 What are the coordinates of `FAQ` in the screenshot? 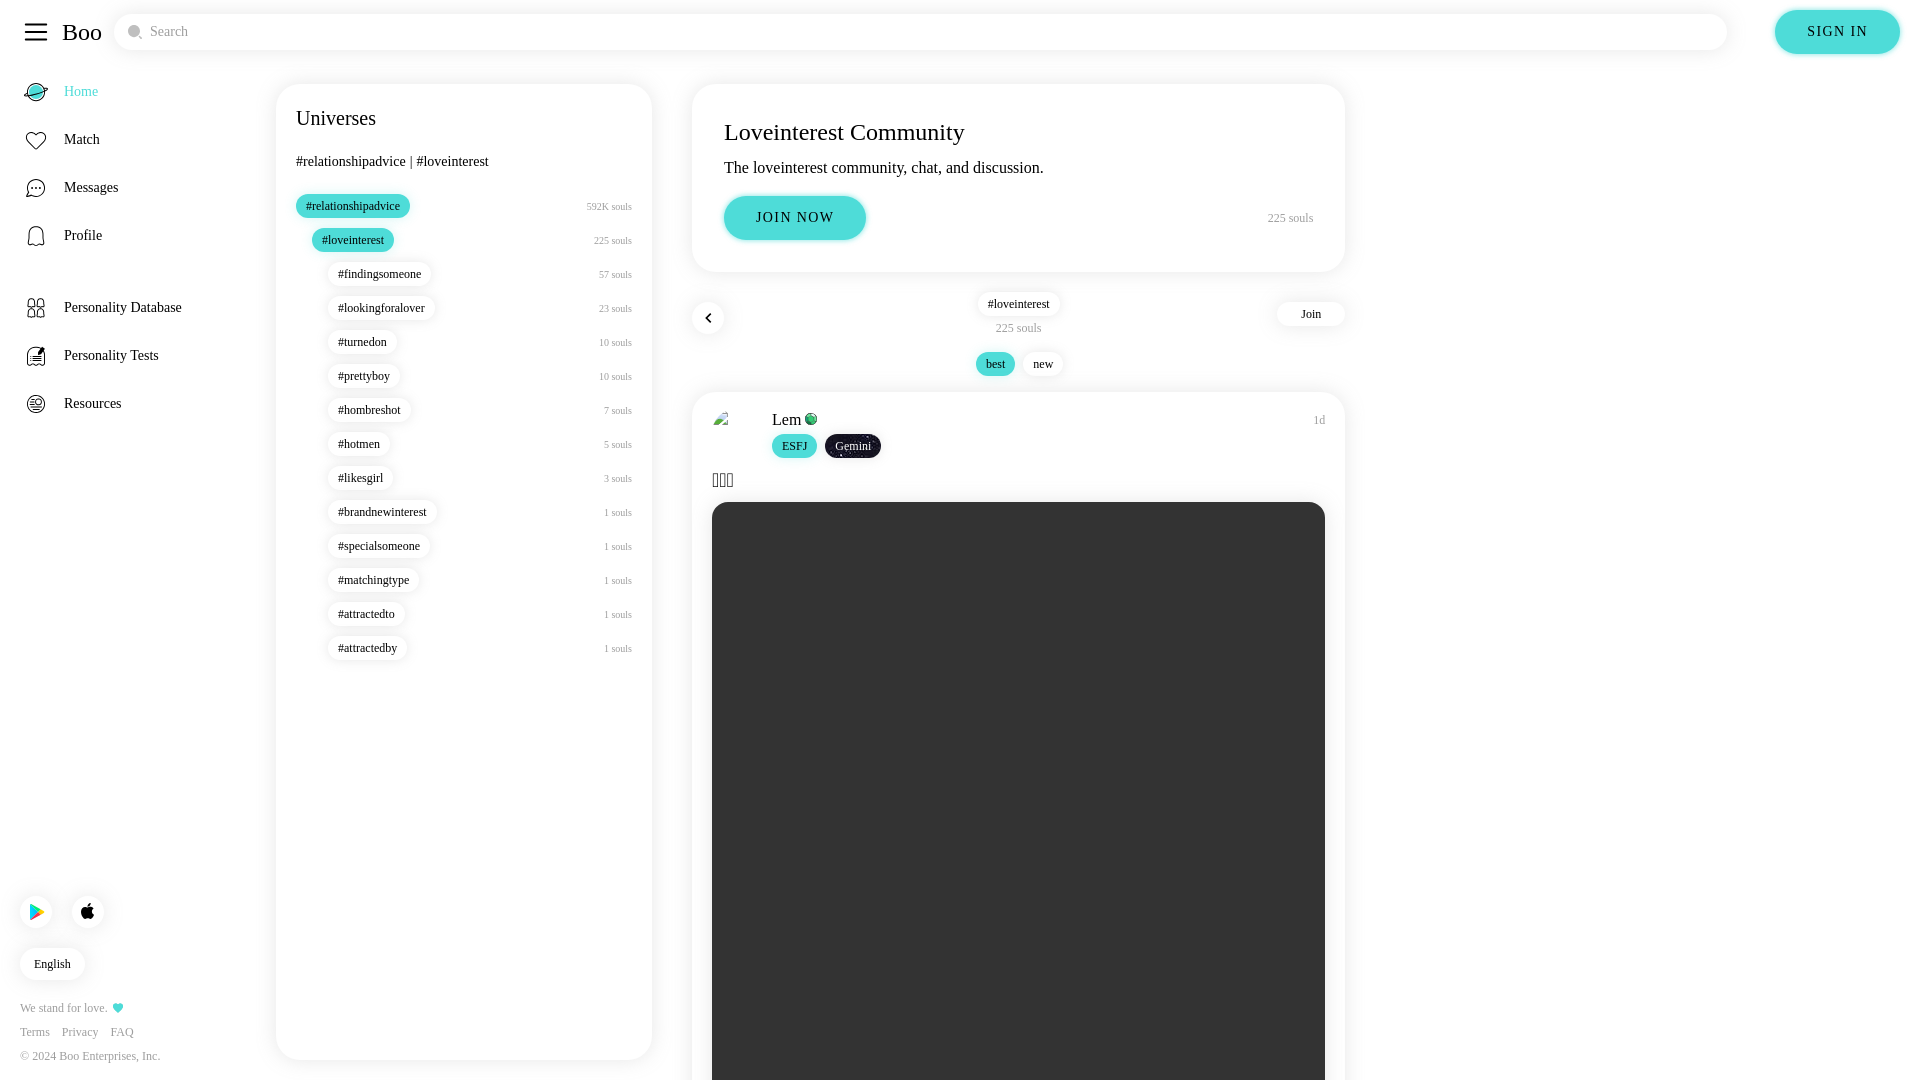 It's located at (120, 1032).